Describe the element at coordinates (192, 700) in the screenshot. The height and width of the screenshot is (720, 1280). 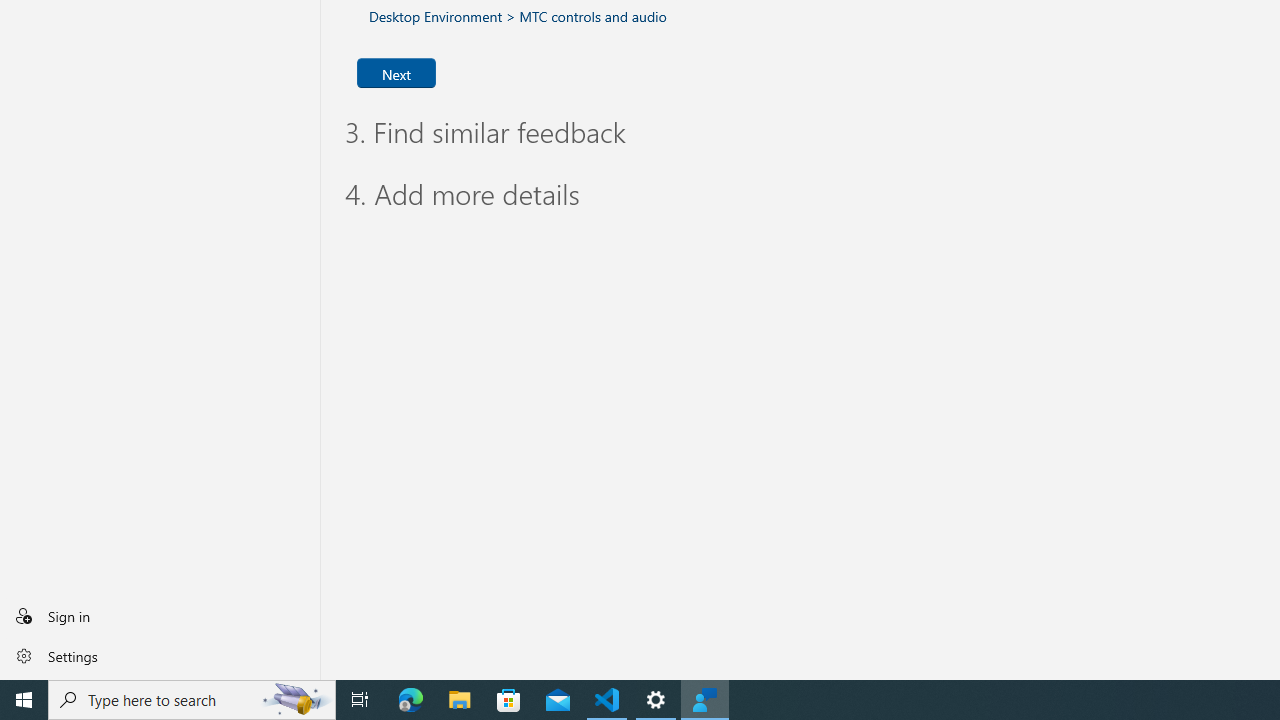
I see `Type here to search` at that location.